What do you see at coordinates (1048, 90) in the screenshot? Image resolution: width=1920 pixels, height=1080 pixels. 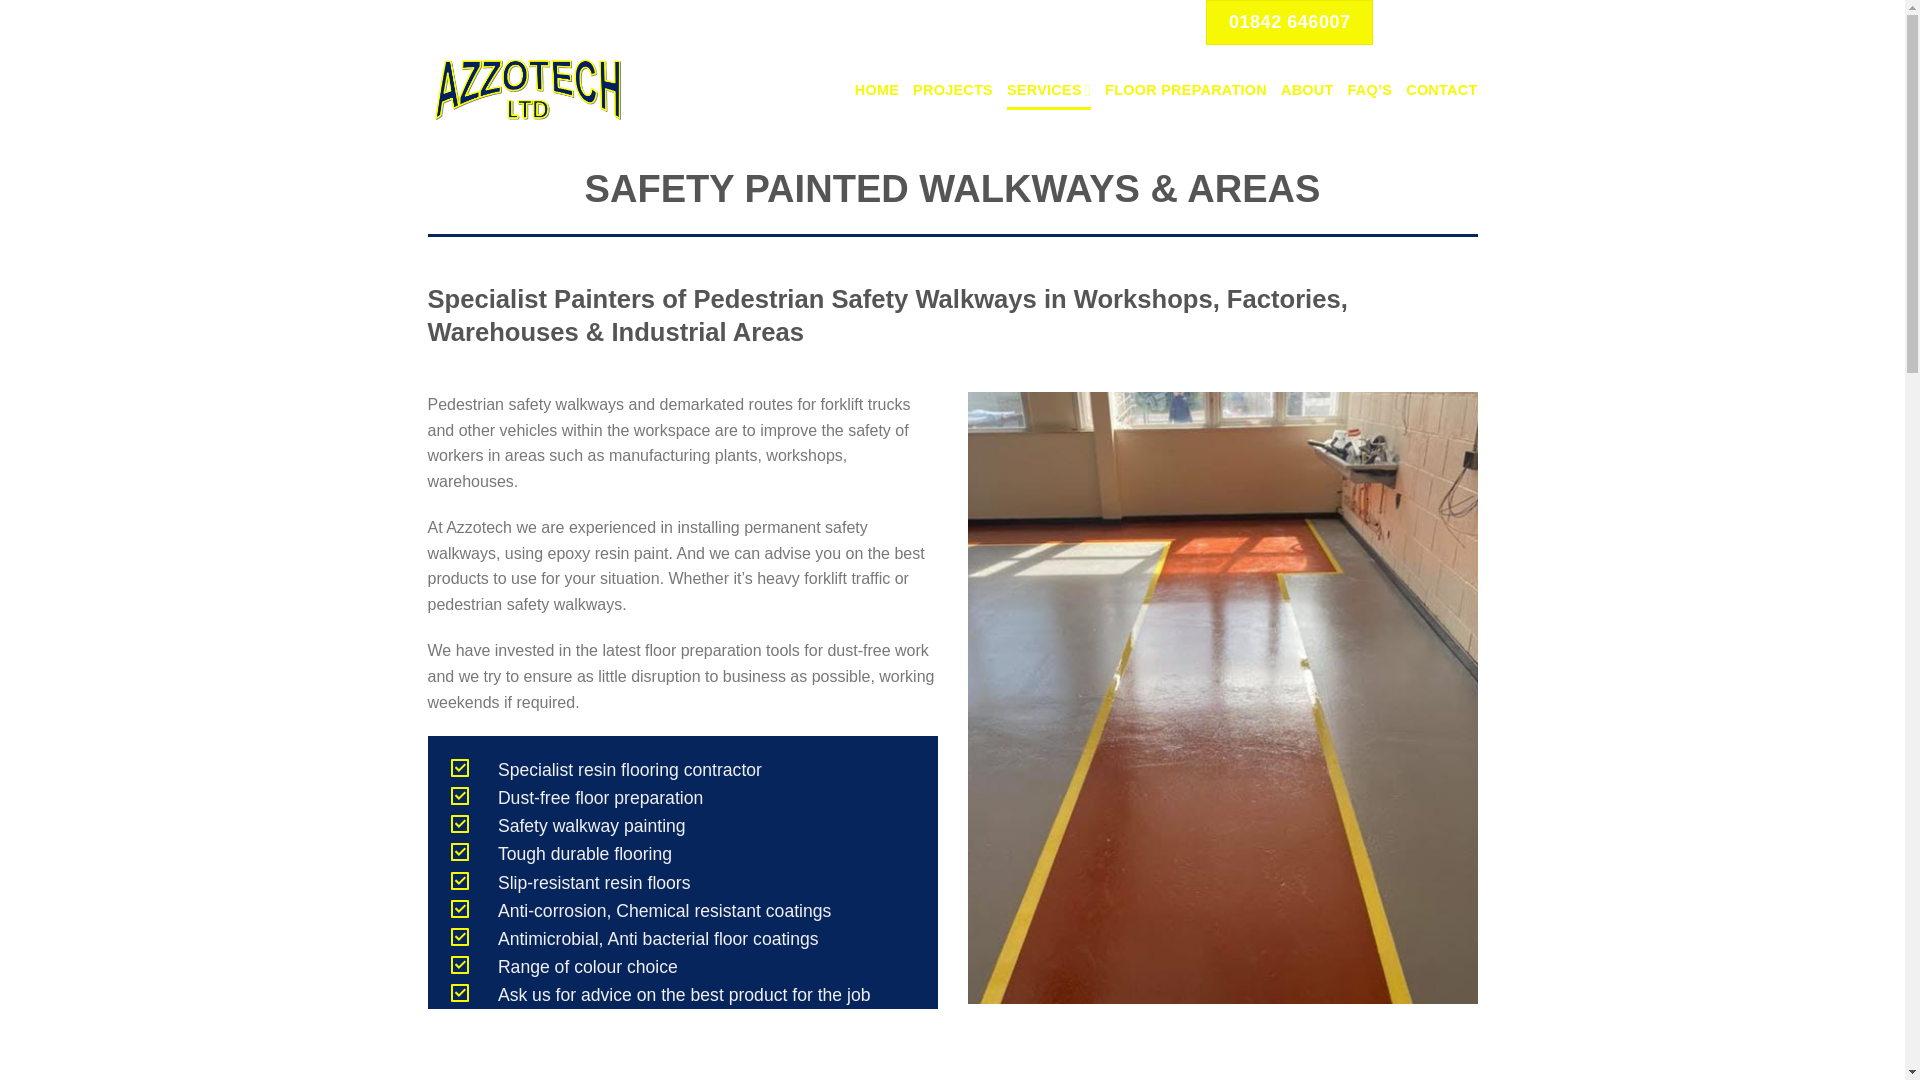 I see `SERVICES` at bounding box center [1048, 90].